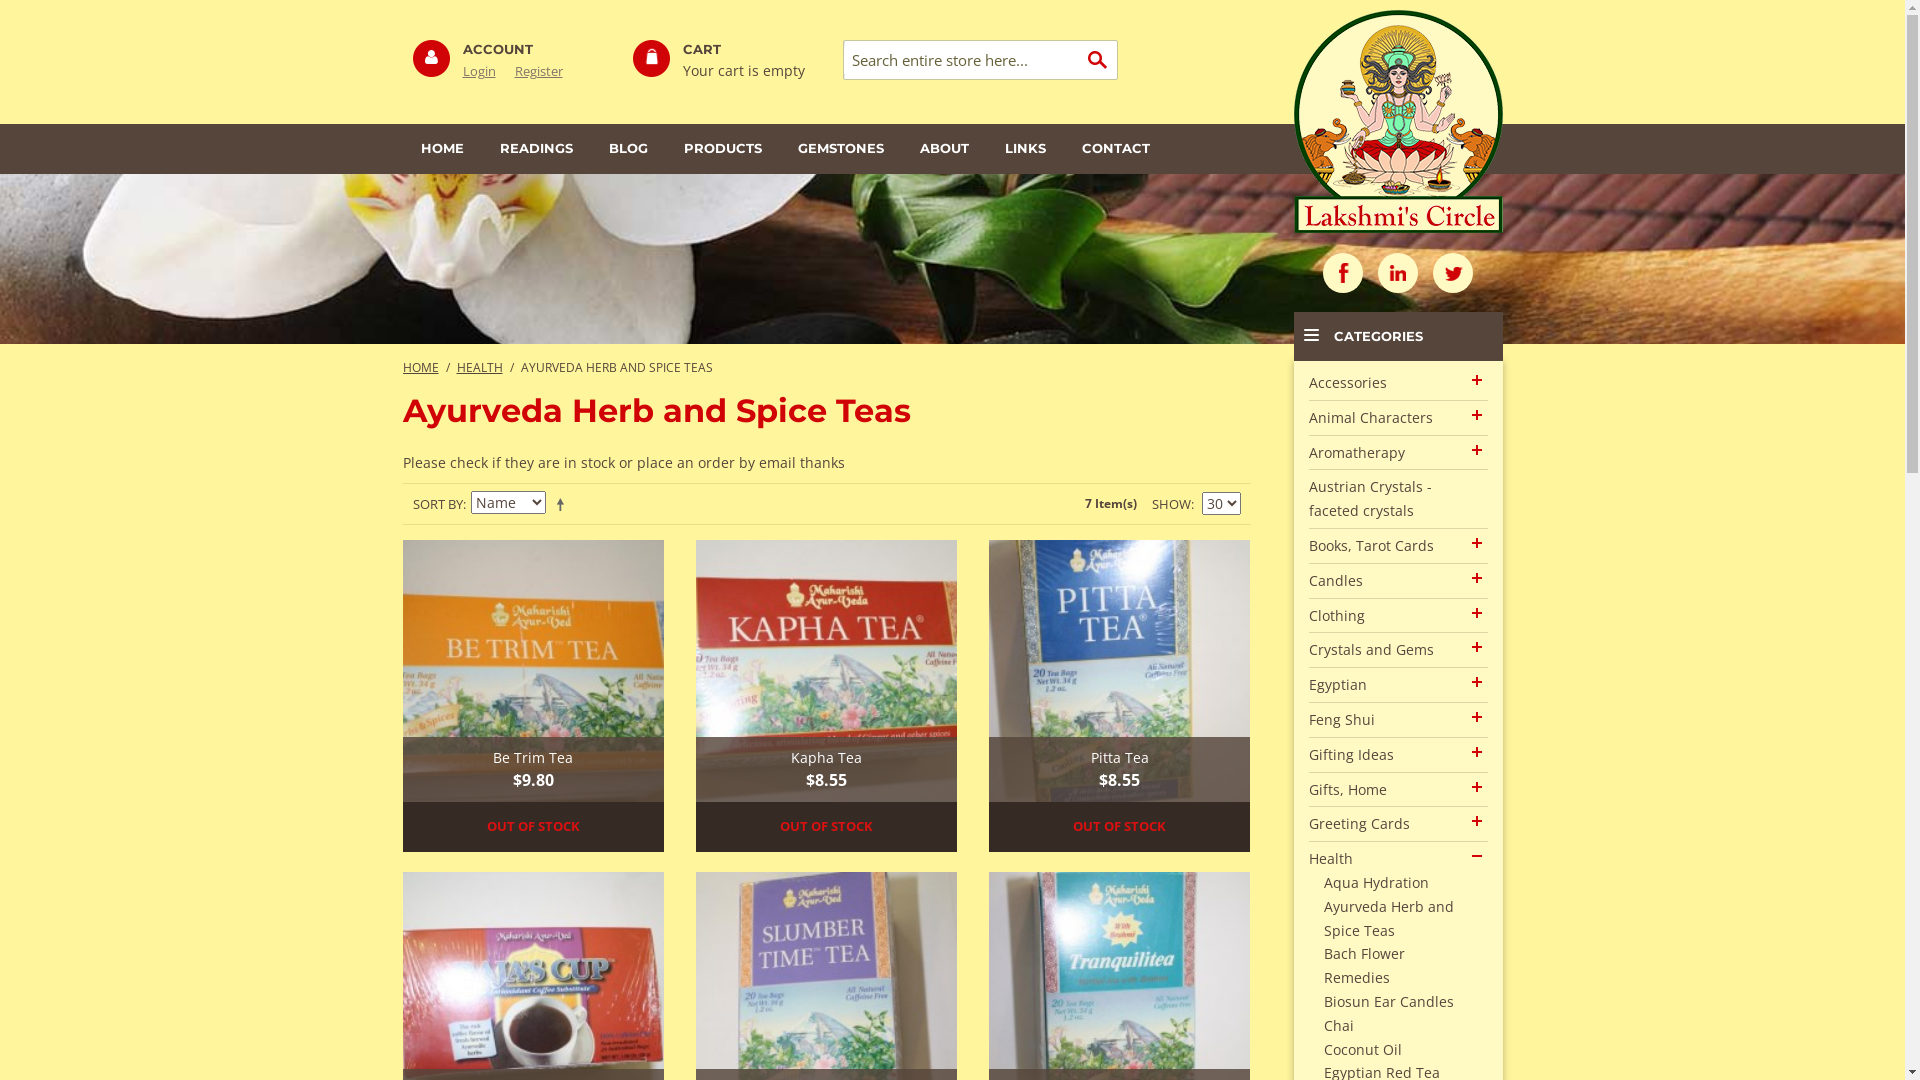 The height and width of the screenshot is (1080, 1920). I want to click on Egyptian, so click(1337, 684).